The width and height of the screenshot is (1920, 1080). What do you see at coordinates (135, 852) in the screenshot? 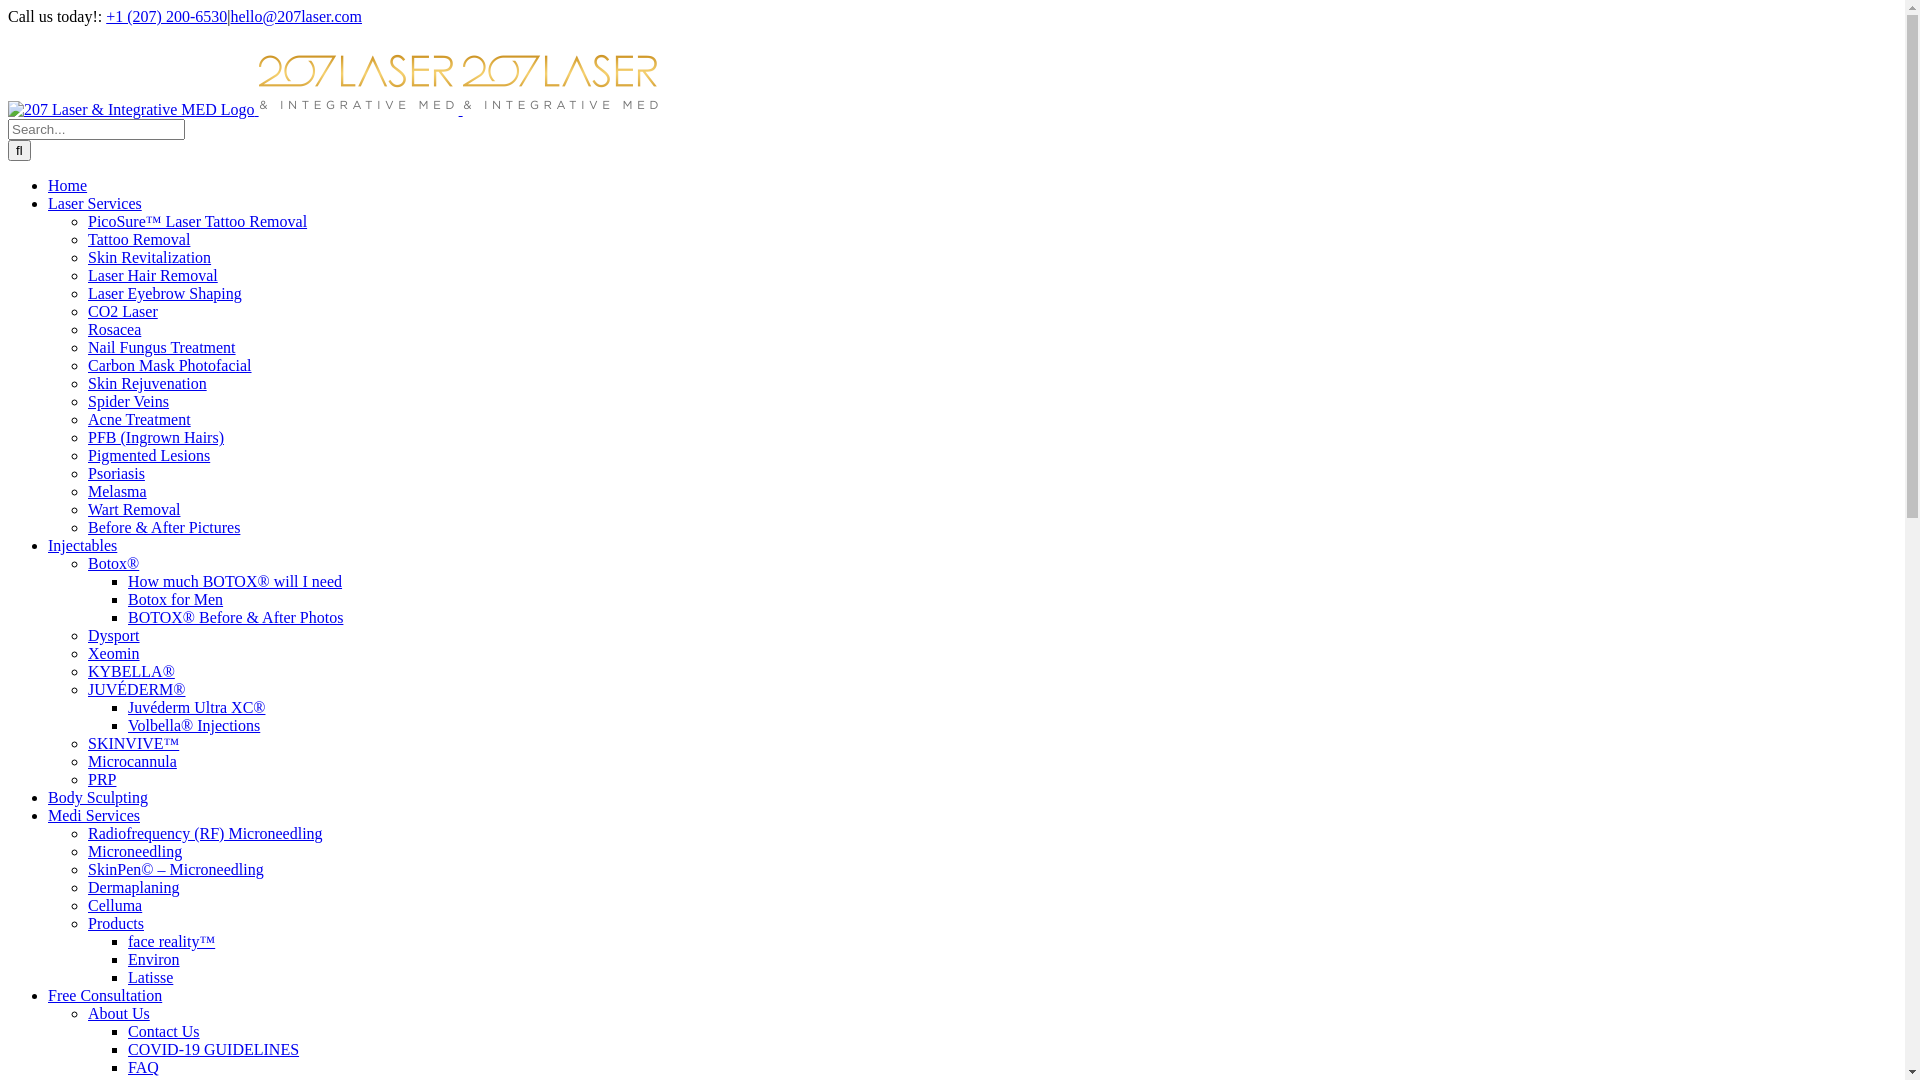
I see `Microneedling` at bounding box center [135, 852].